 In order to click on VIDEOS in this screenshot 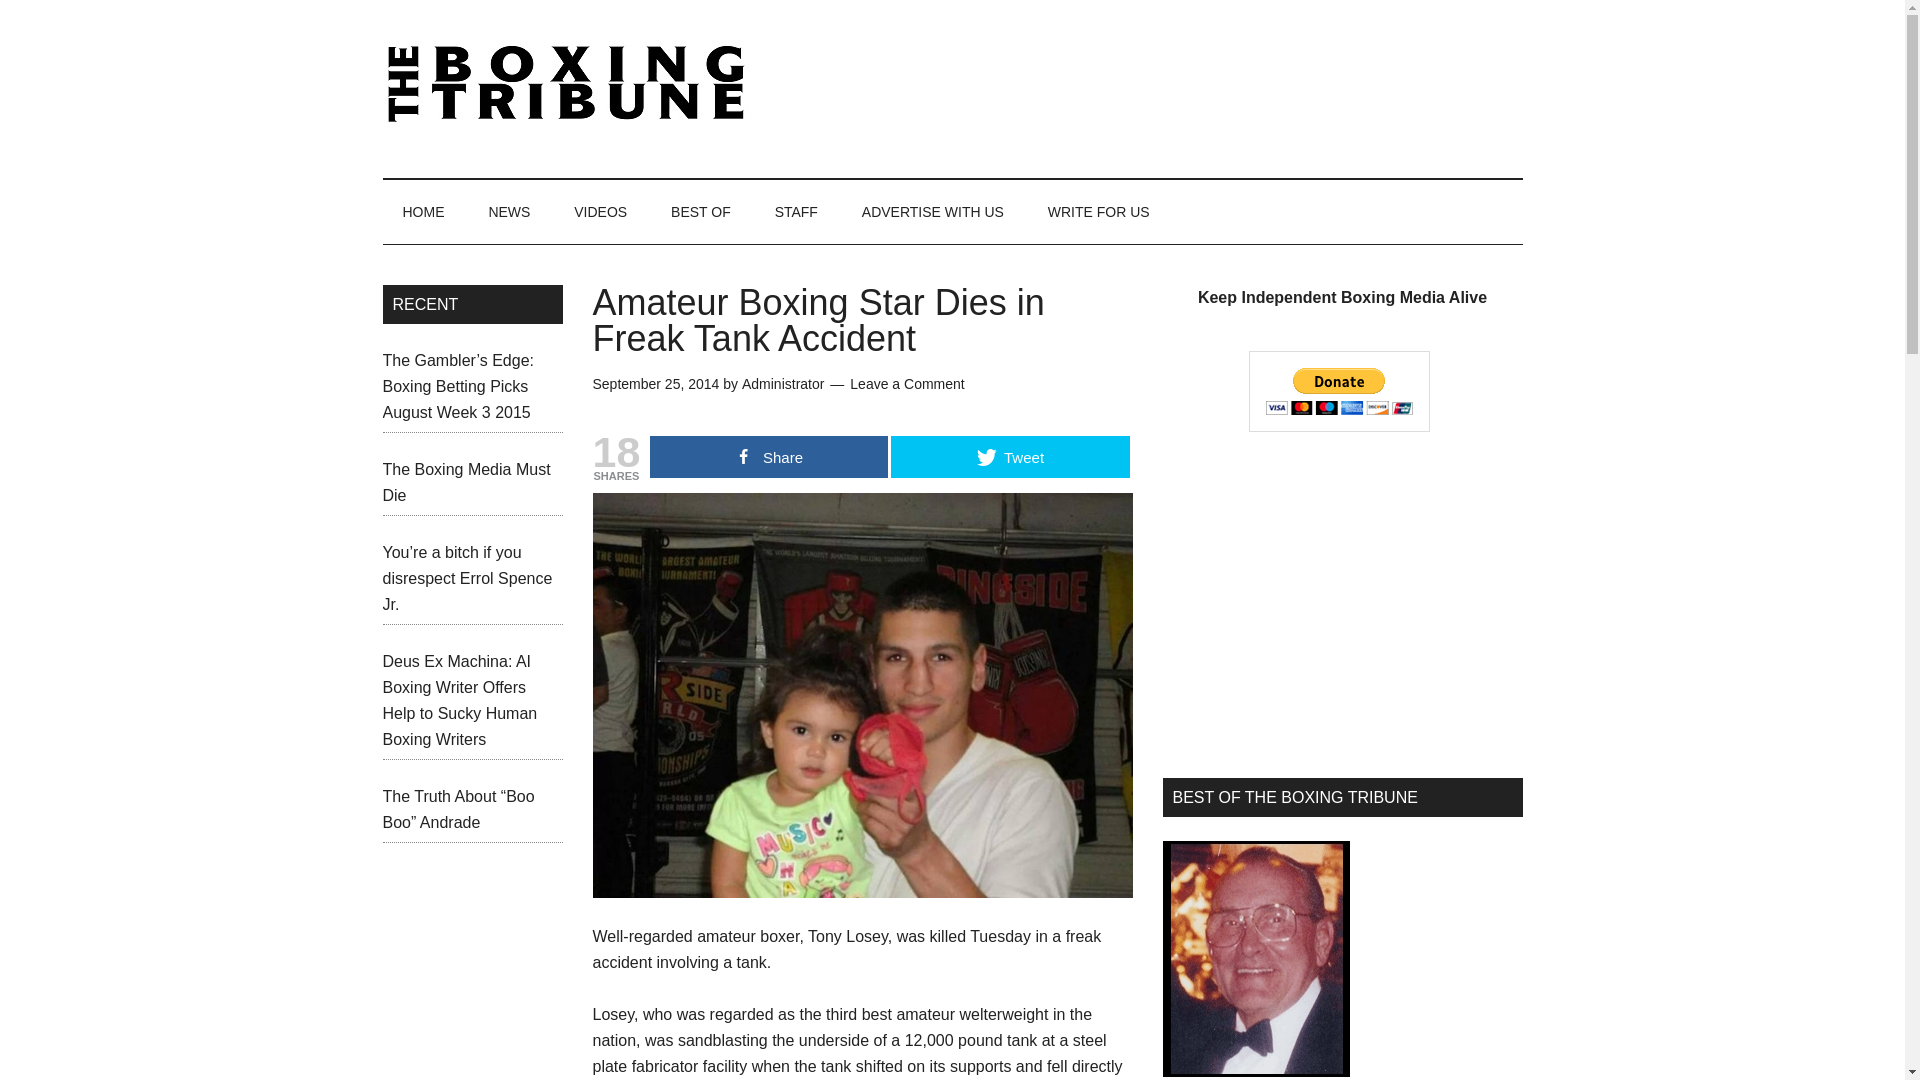, I will do `click(600, 212)`.